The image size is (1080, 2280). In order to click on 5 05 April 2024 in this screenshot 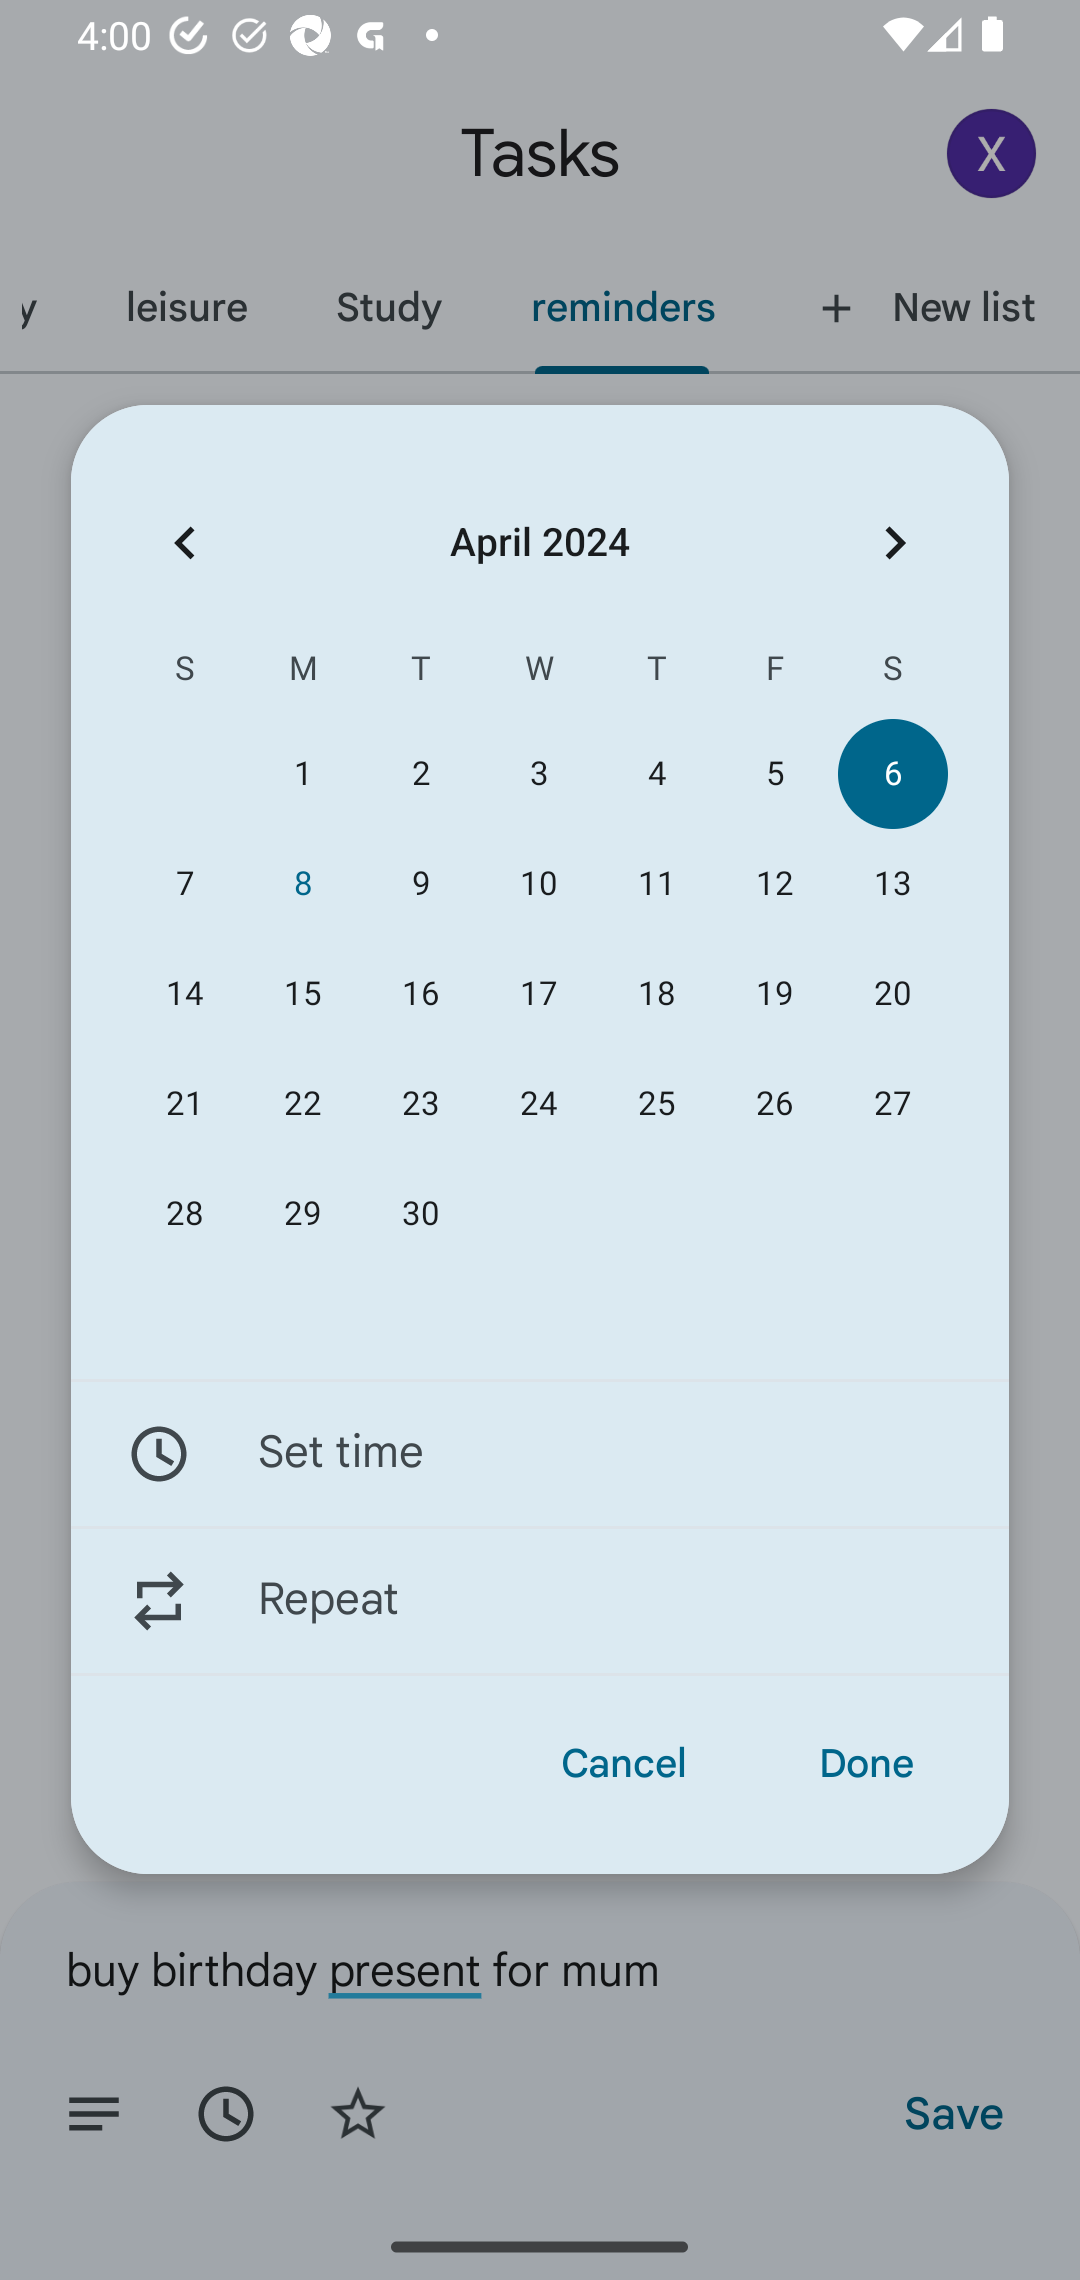, I will do `click(774, 774)`.